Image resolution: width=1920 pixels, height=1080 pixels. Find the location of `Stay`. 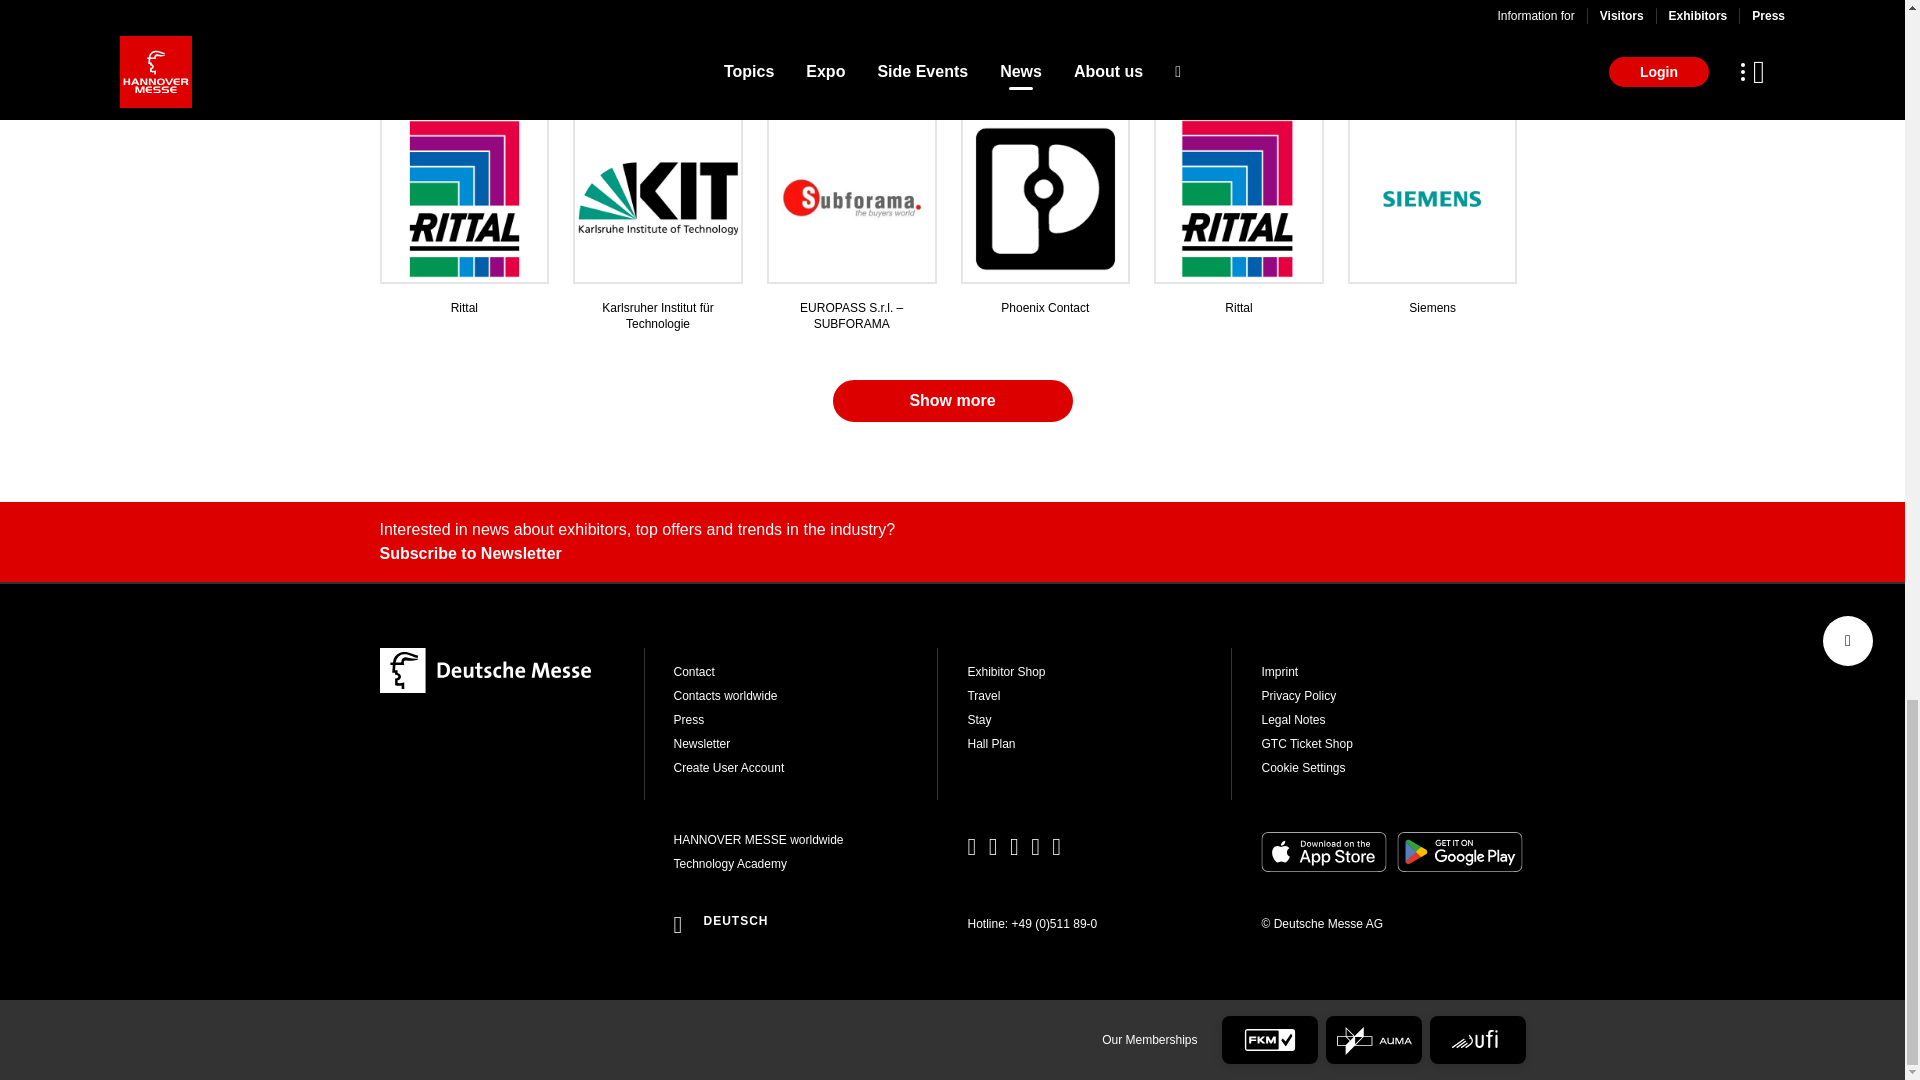

Stay is located at coordinates (1098, 719).